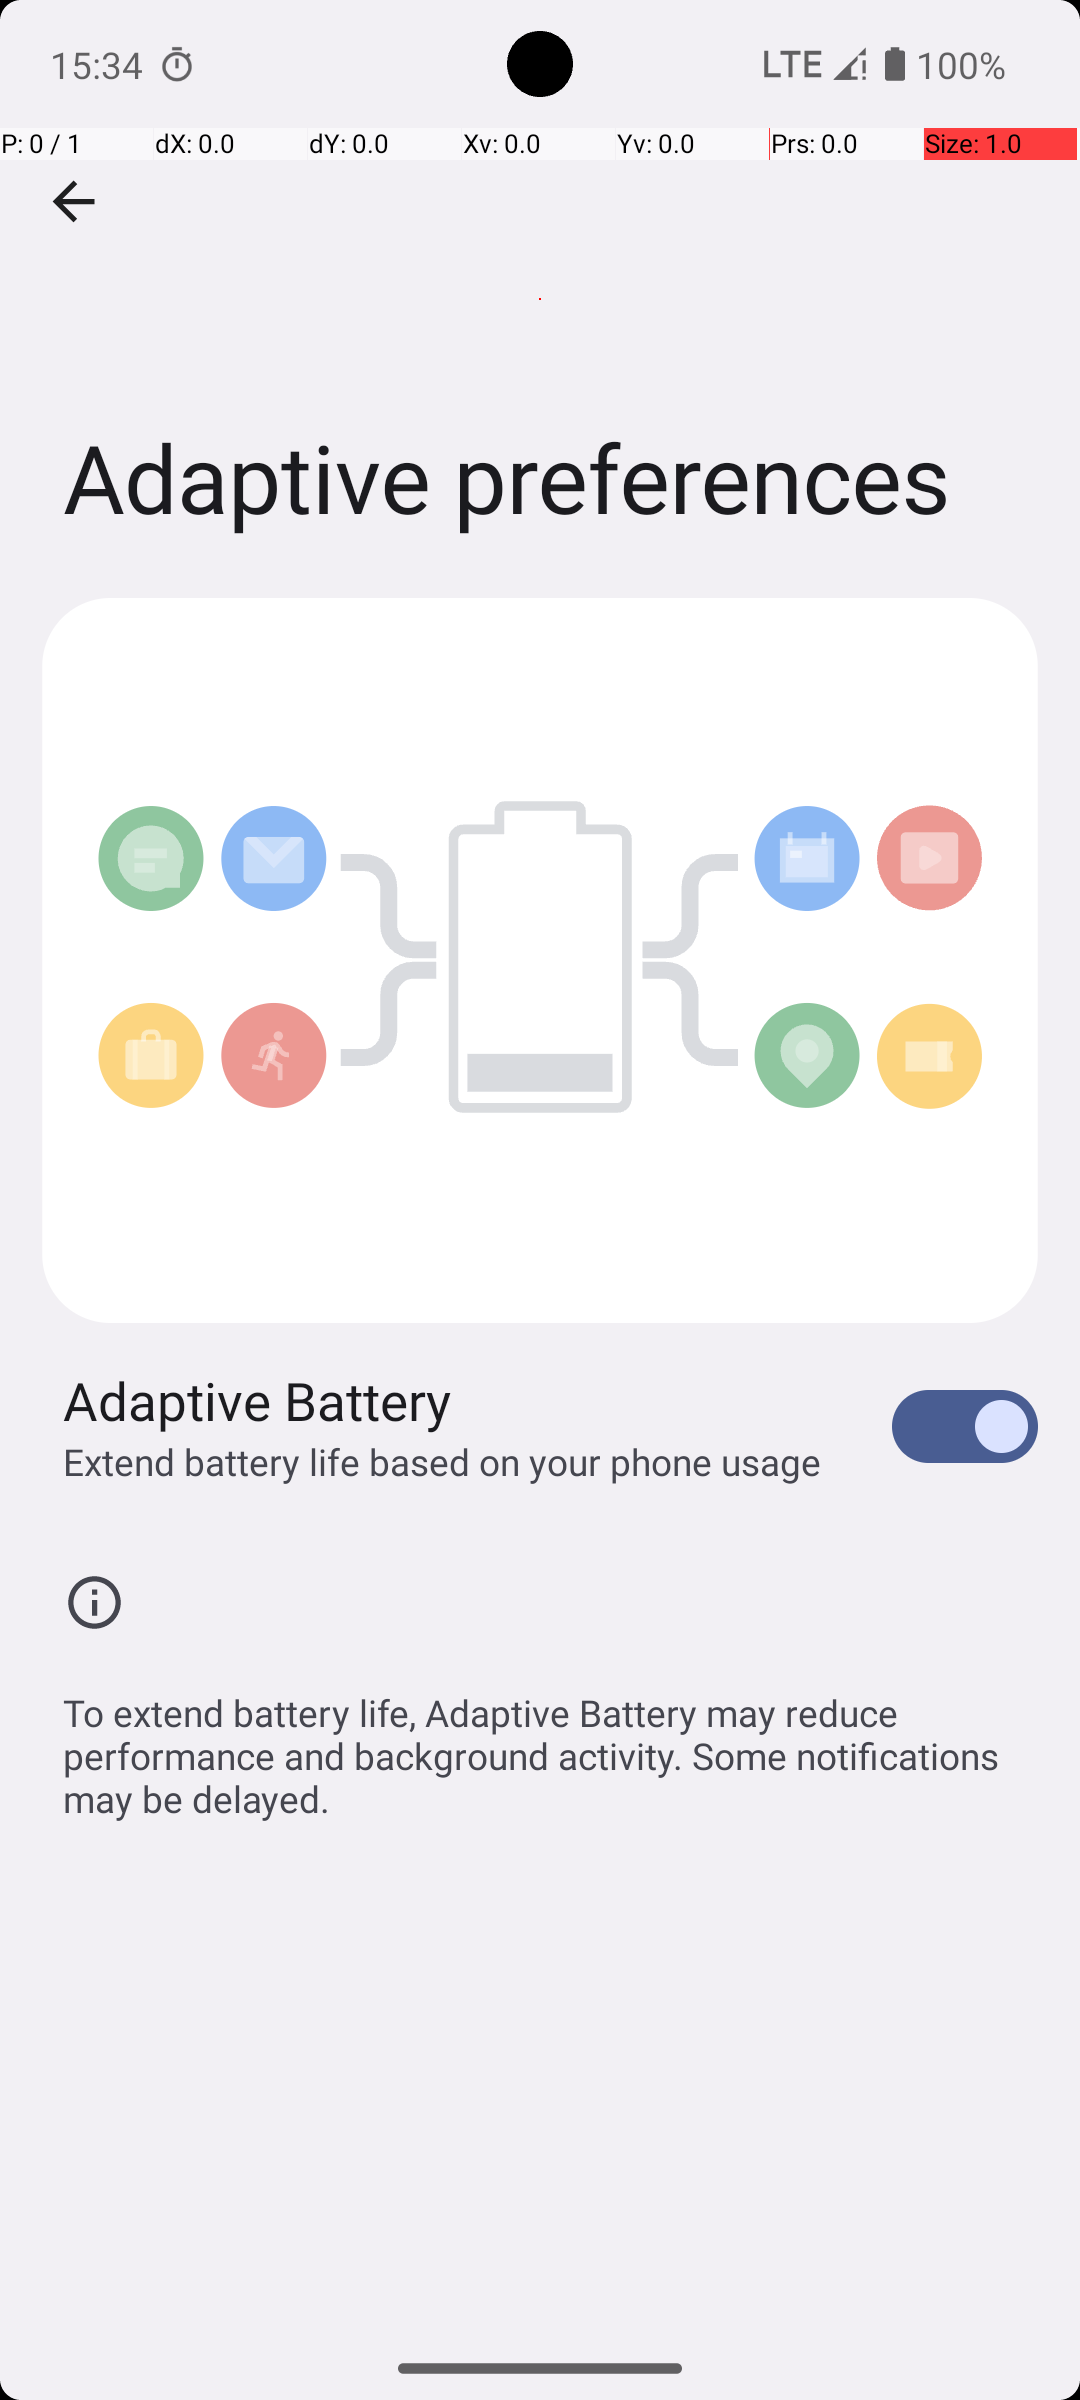  What do you see at coordinates (550, 1745) in the screenshot?
I see `To extend battery life, Adaptive Battery may reduce performance and background activity. Some notifications may be delayed.` at bounding box center [550, 1745].